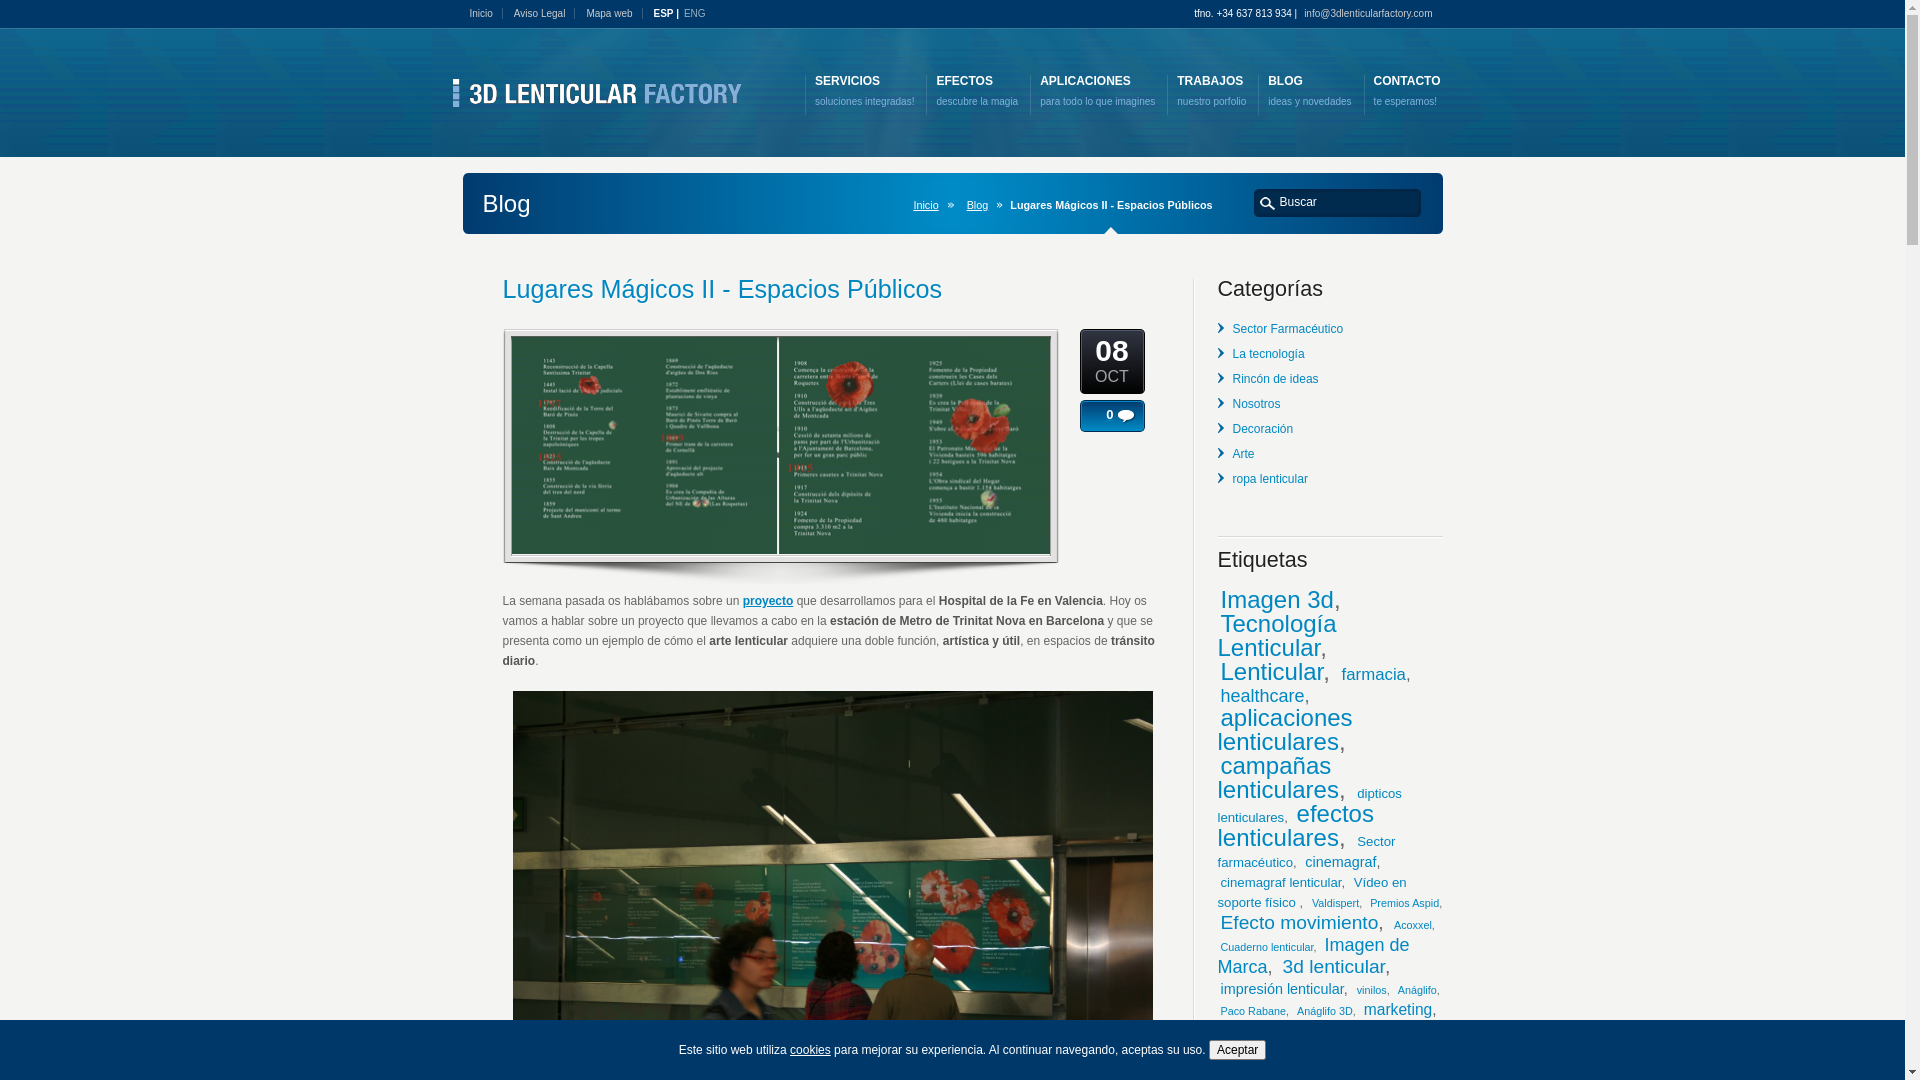  I want to click on TRABAJOS
nuestro porfolio, so click(1212, 92).